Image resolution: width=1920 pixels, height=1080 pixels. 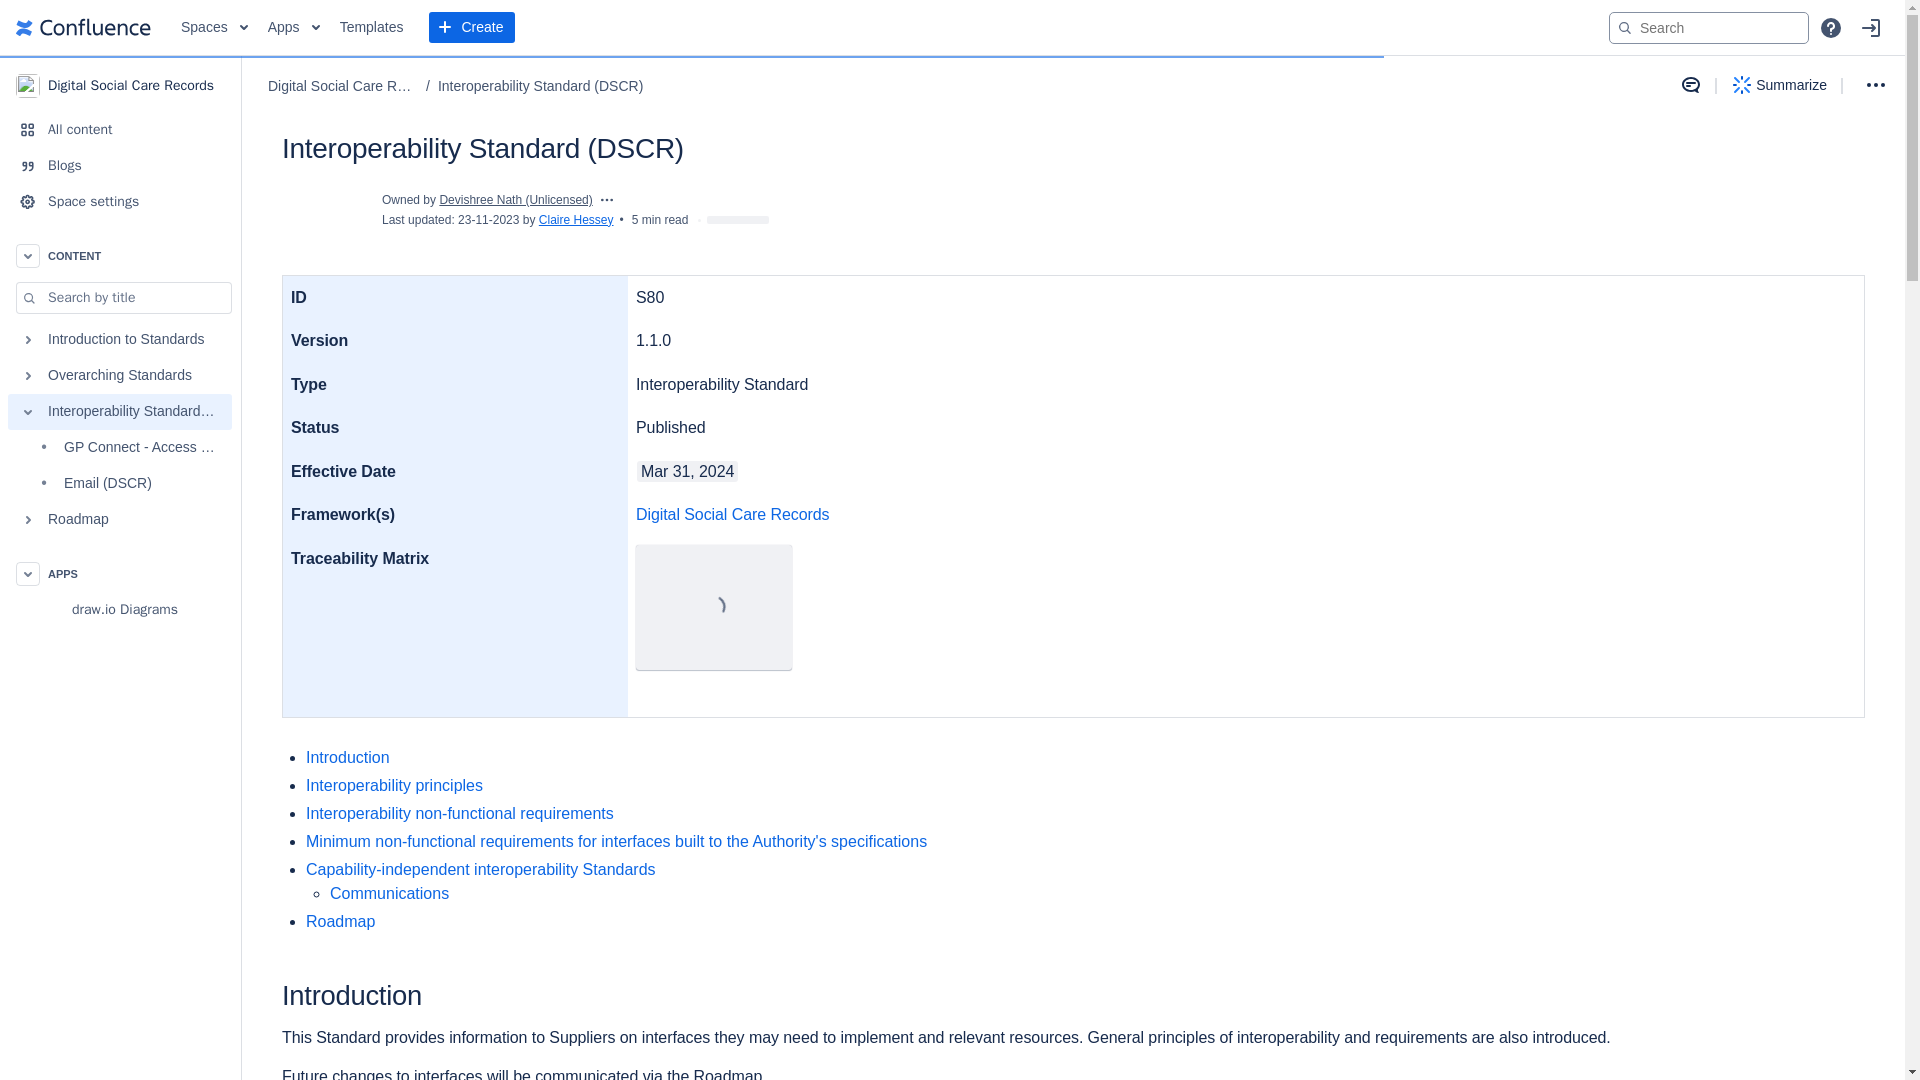 I want to click on Summarize, so click(x=1780, y=85).